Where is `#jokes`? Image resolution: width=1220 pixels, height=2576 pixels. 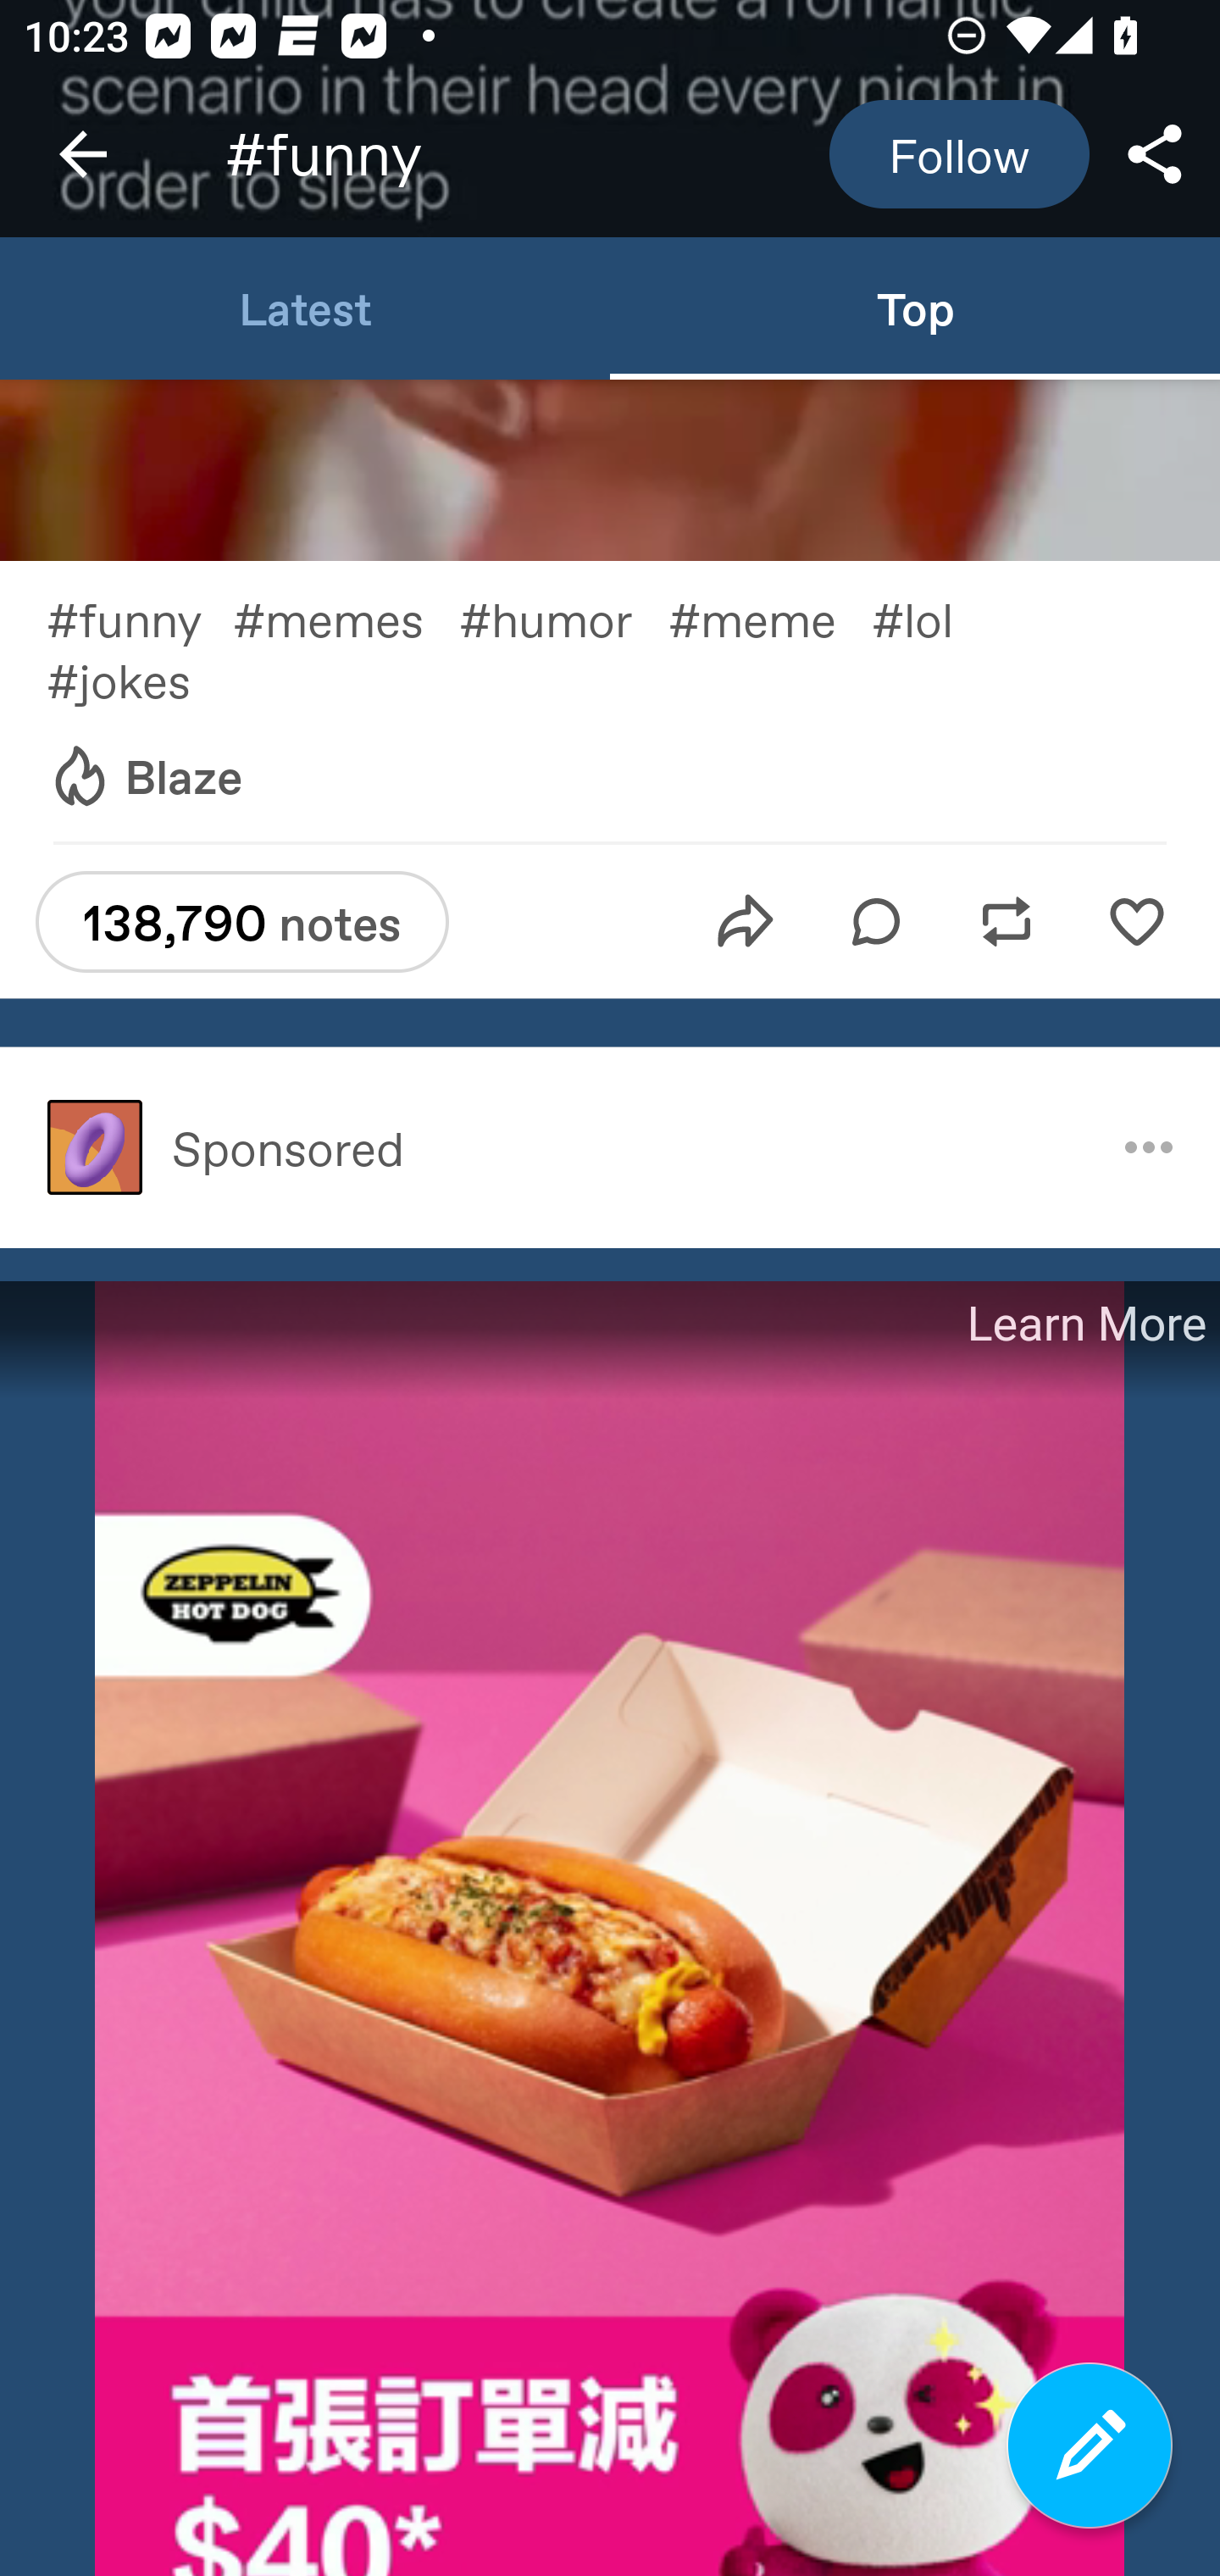
#jokes is located at coordinates (141, 680).